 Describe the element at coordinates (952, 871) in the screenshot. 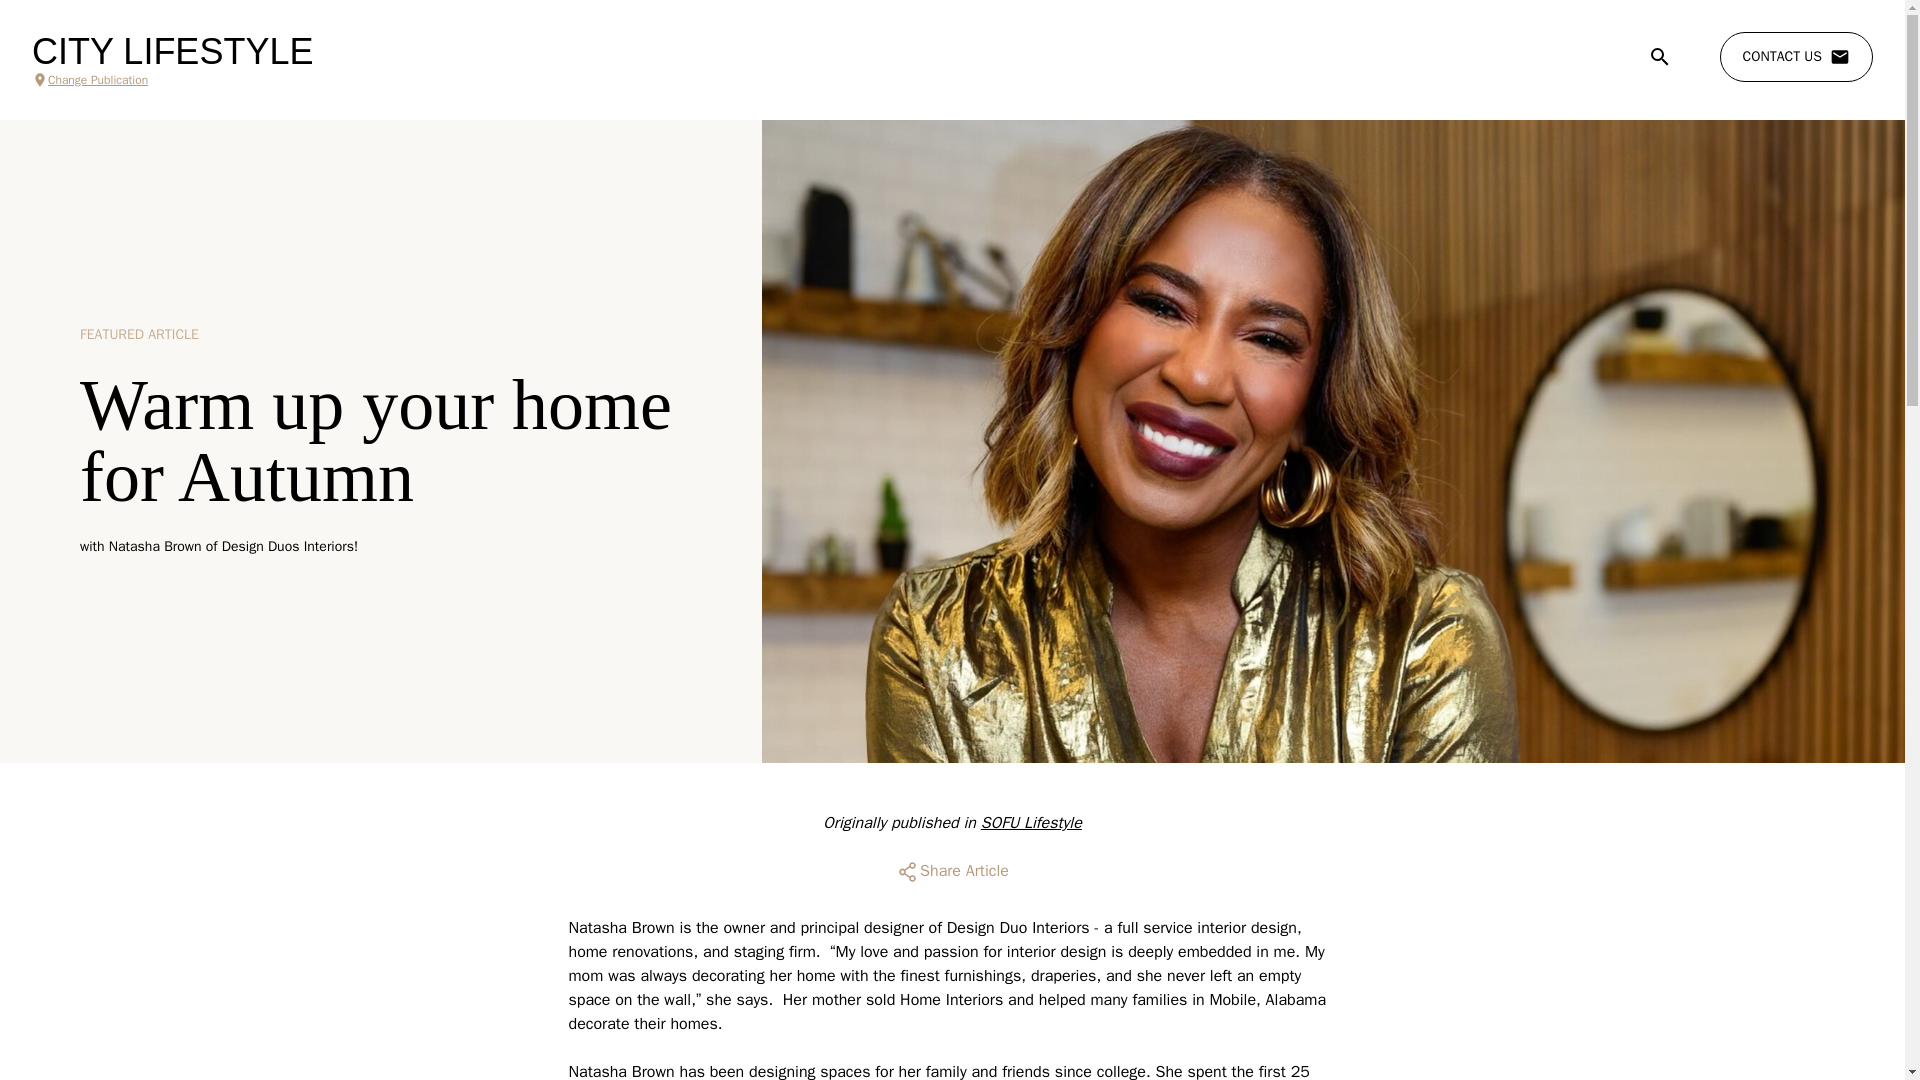

I see `Share Article` at that location.